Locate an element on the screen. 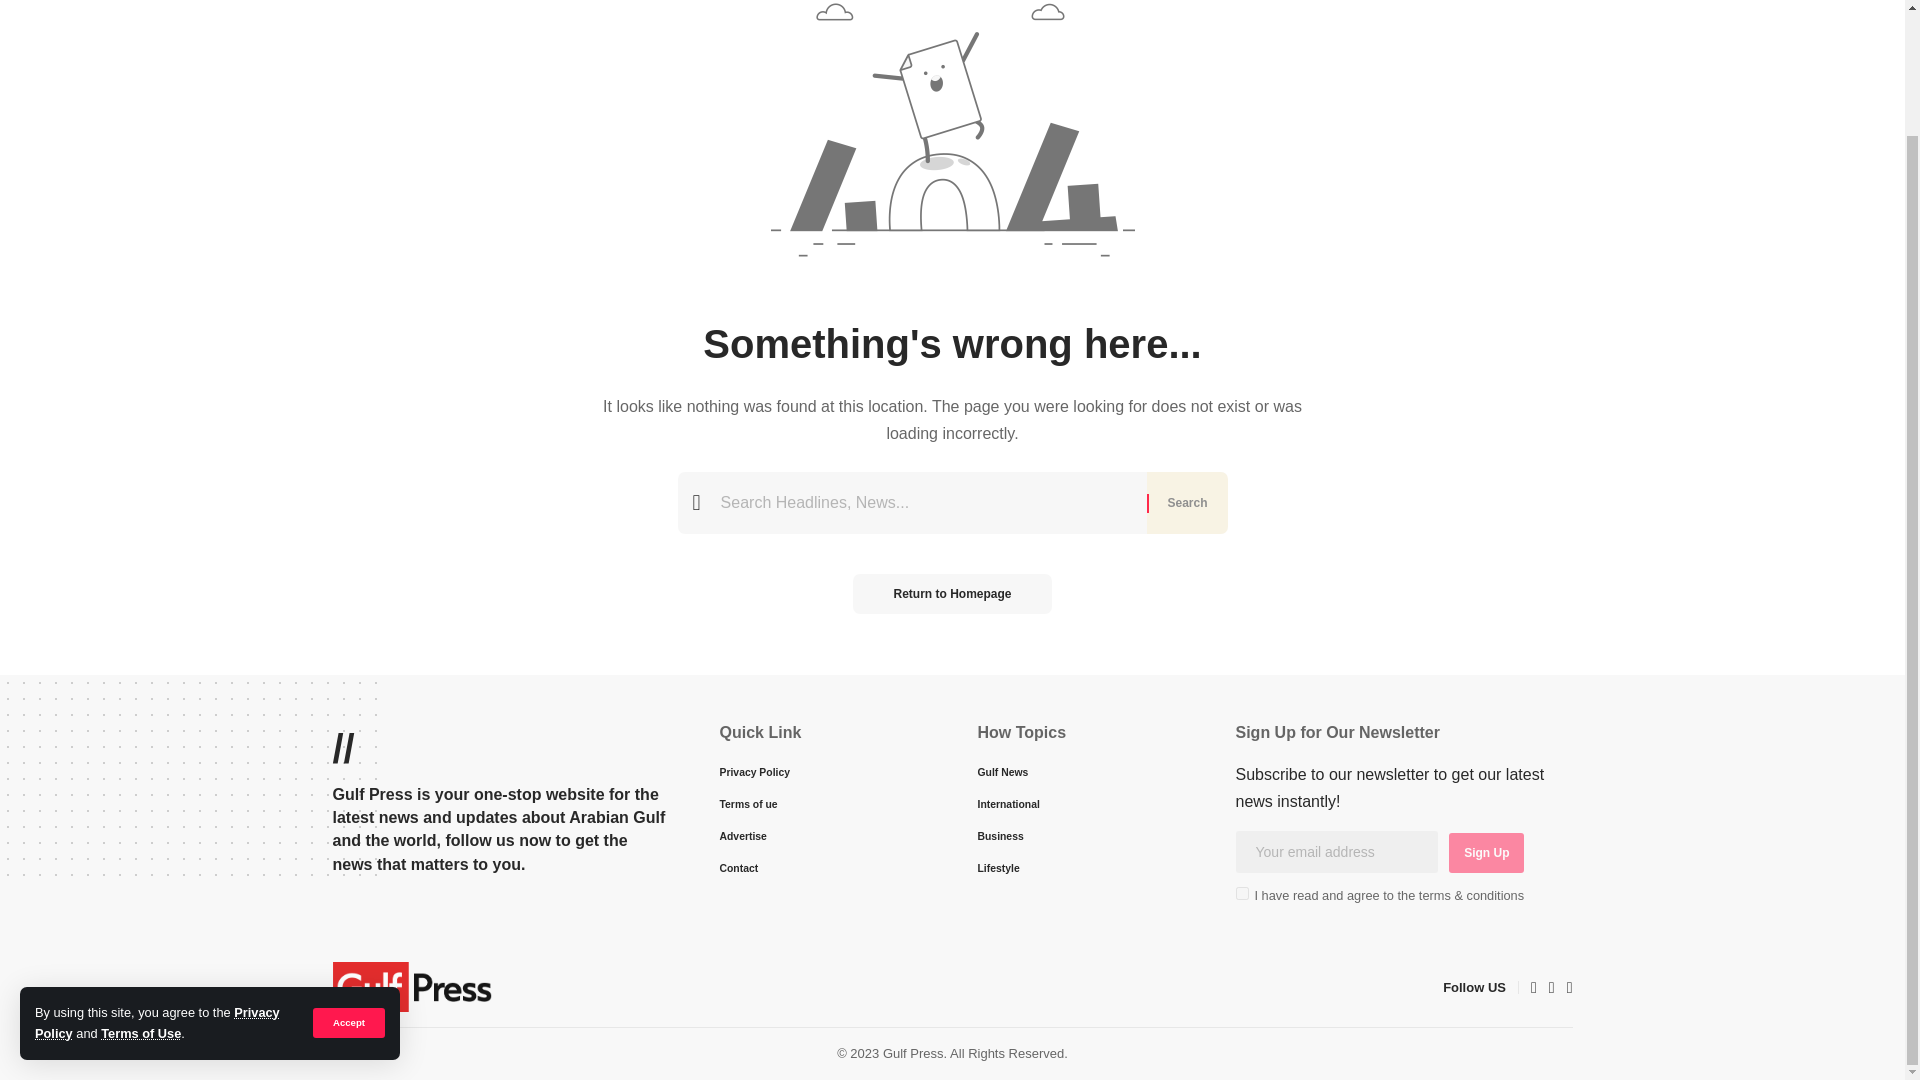  Privacy Policy is located at coordinates (157, 880).